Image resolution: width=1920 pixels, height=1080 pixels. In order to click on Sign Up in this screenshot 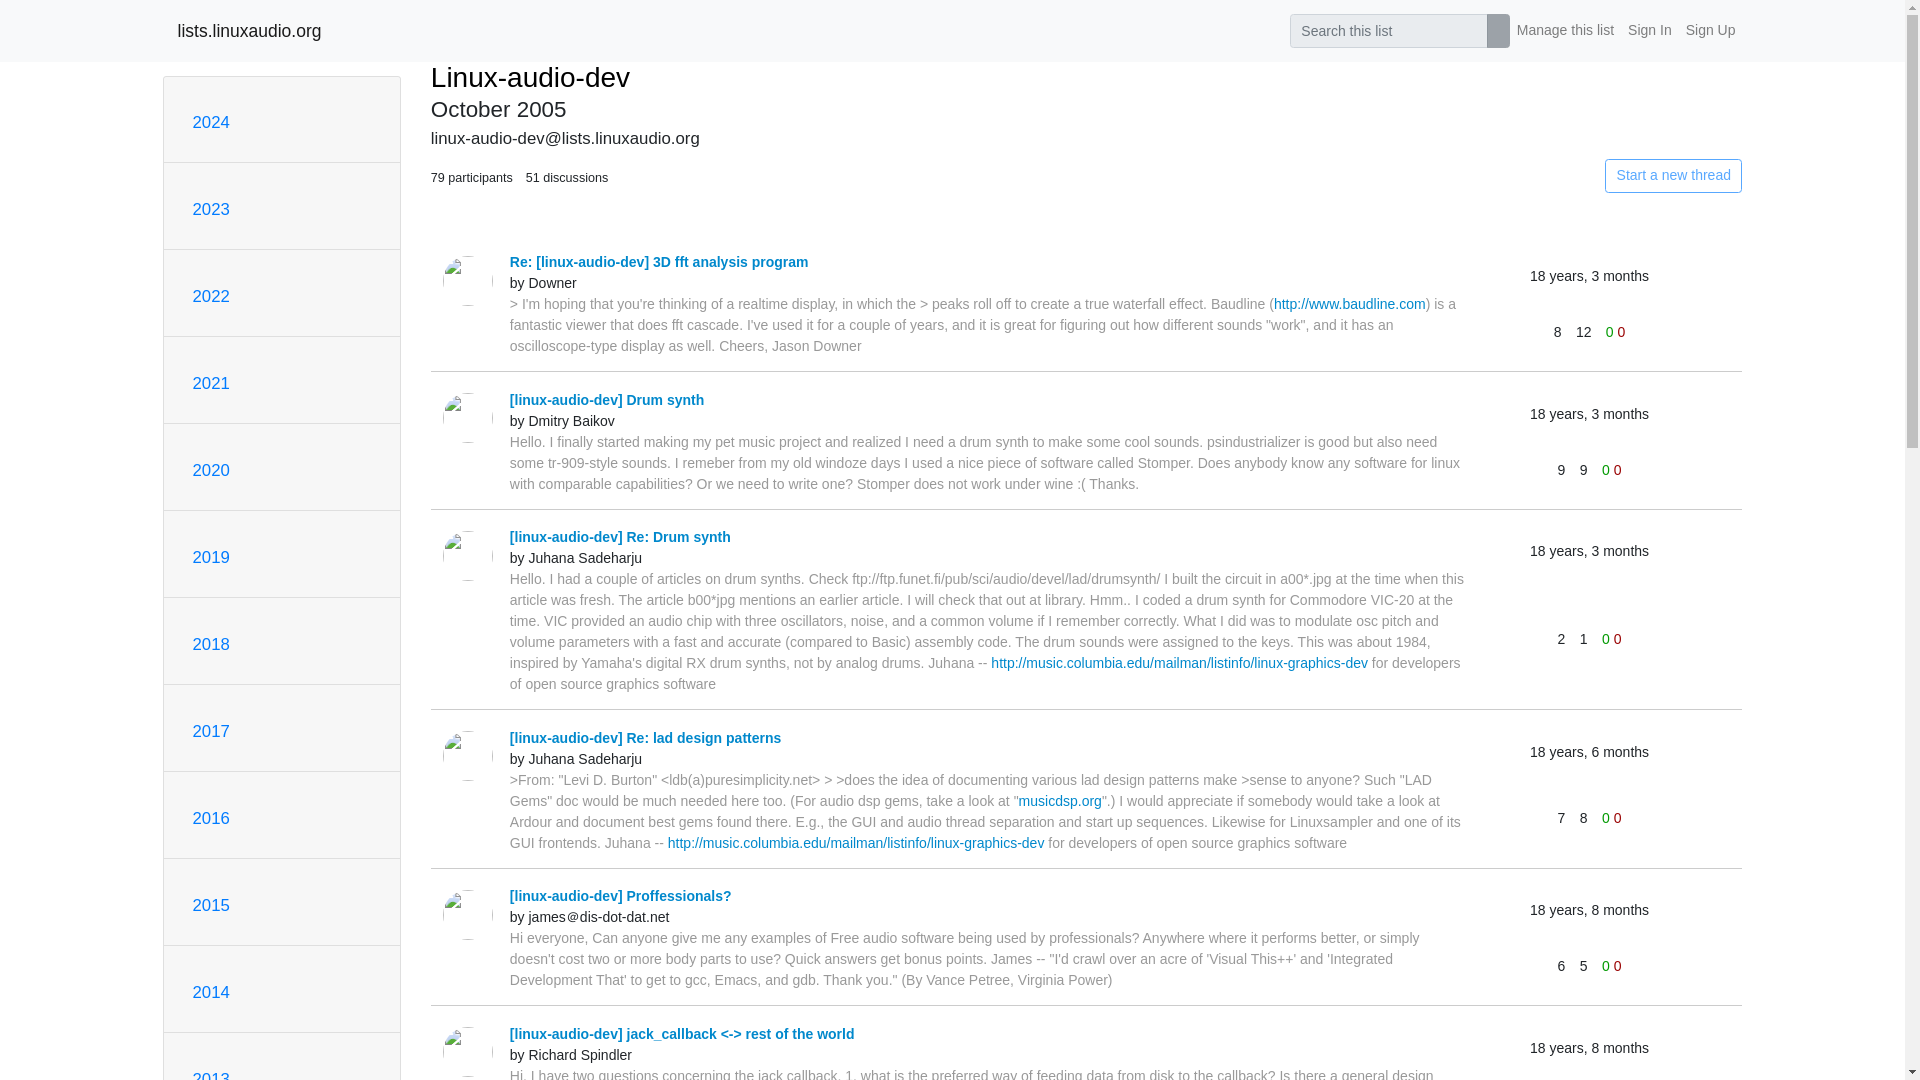, I will do `click(1710, 30)`.